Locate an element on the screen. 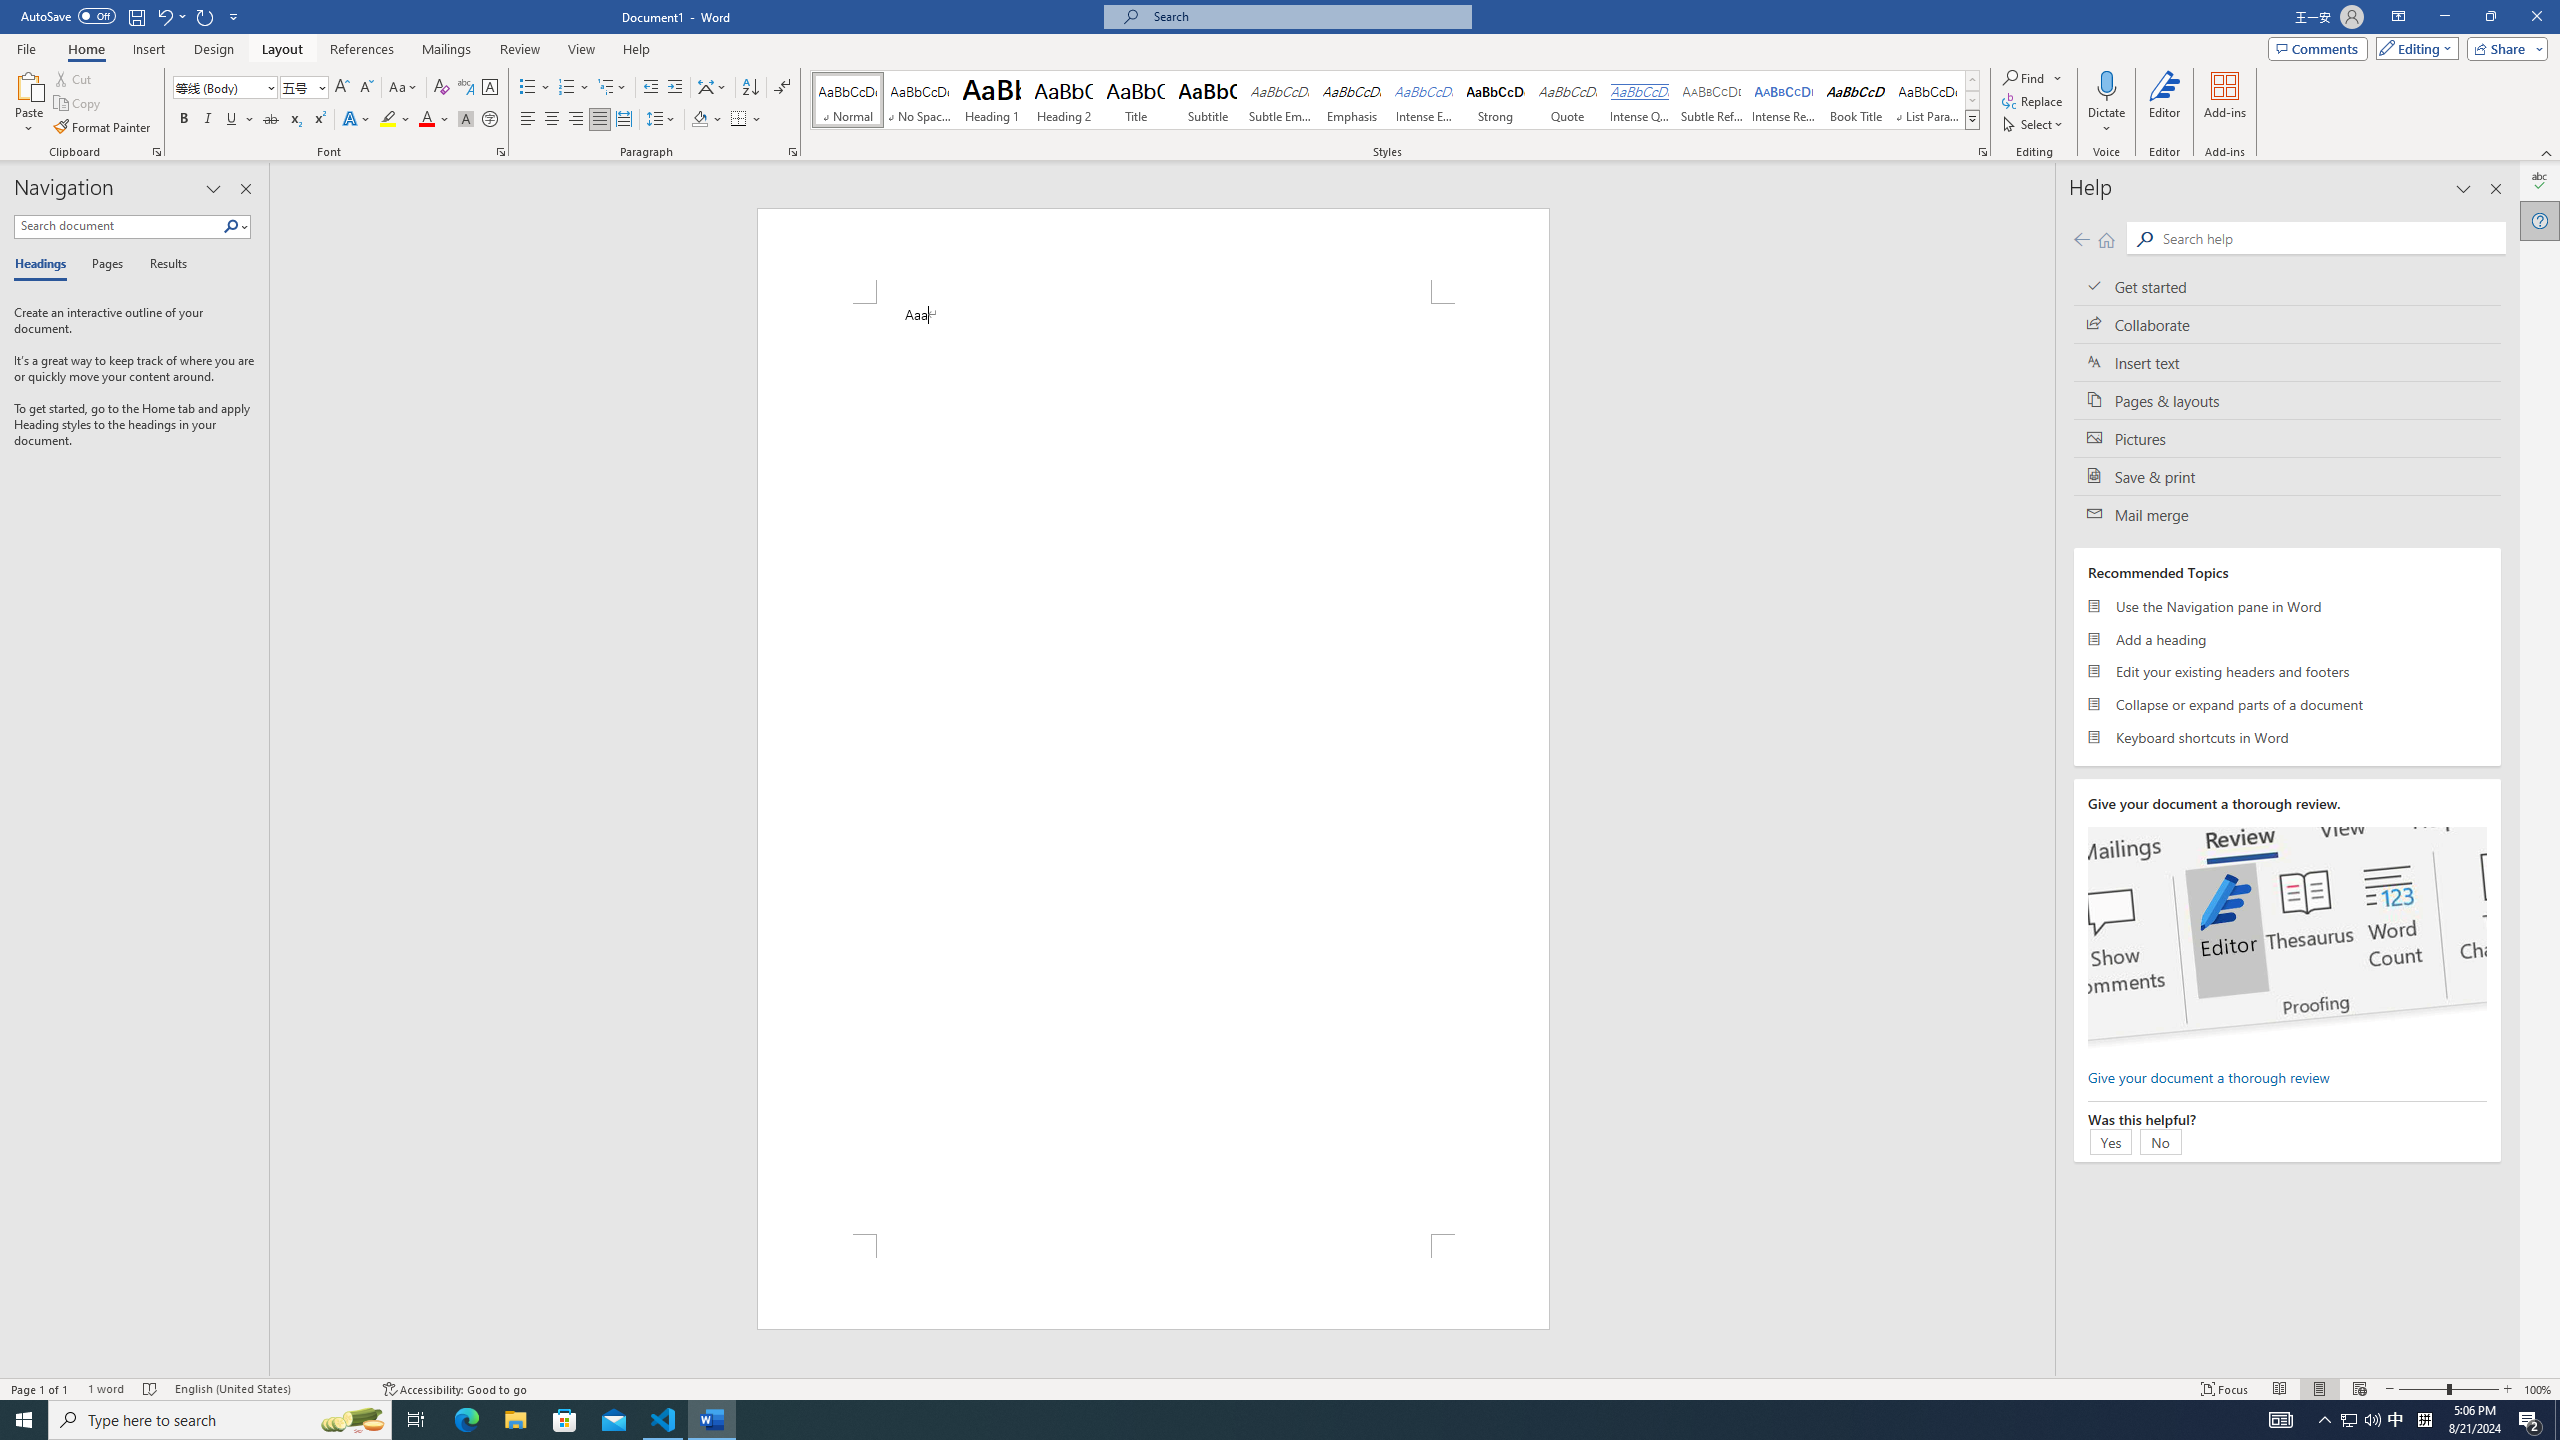 This screenshot has width=2560, height=1440. Repeat Increase Indent is located at coordinates (206, 16).